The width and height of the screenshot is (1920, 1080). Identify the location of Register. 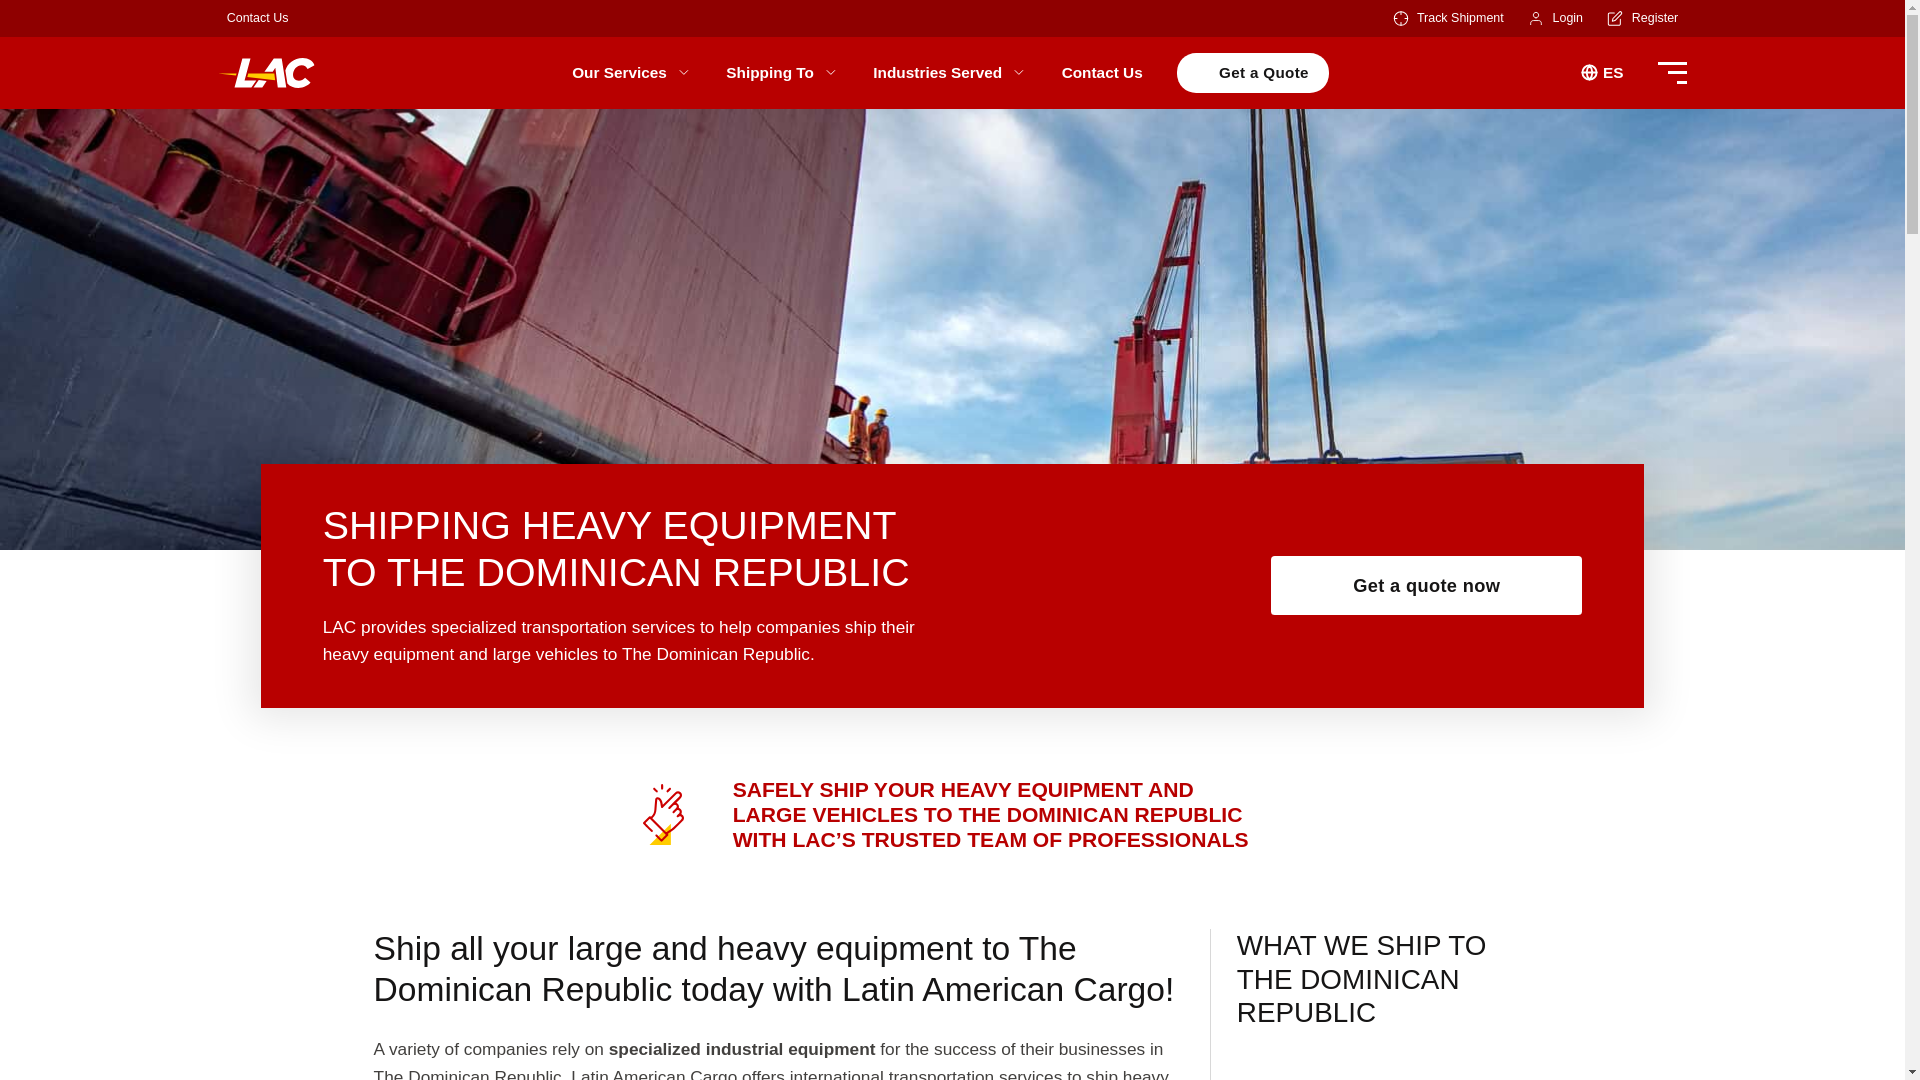
(1655, 18).